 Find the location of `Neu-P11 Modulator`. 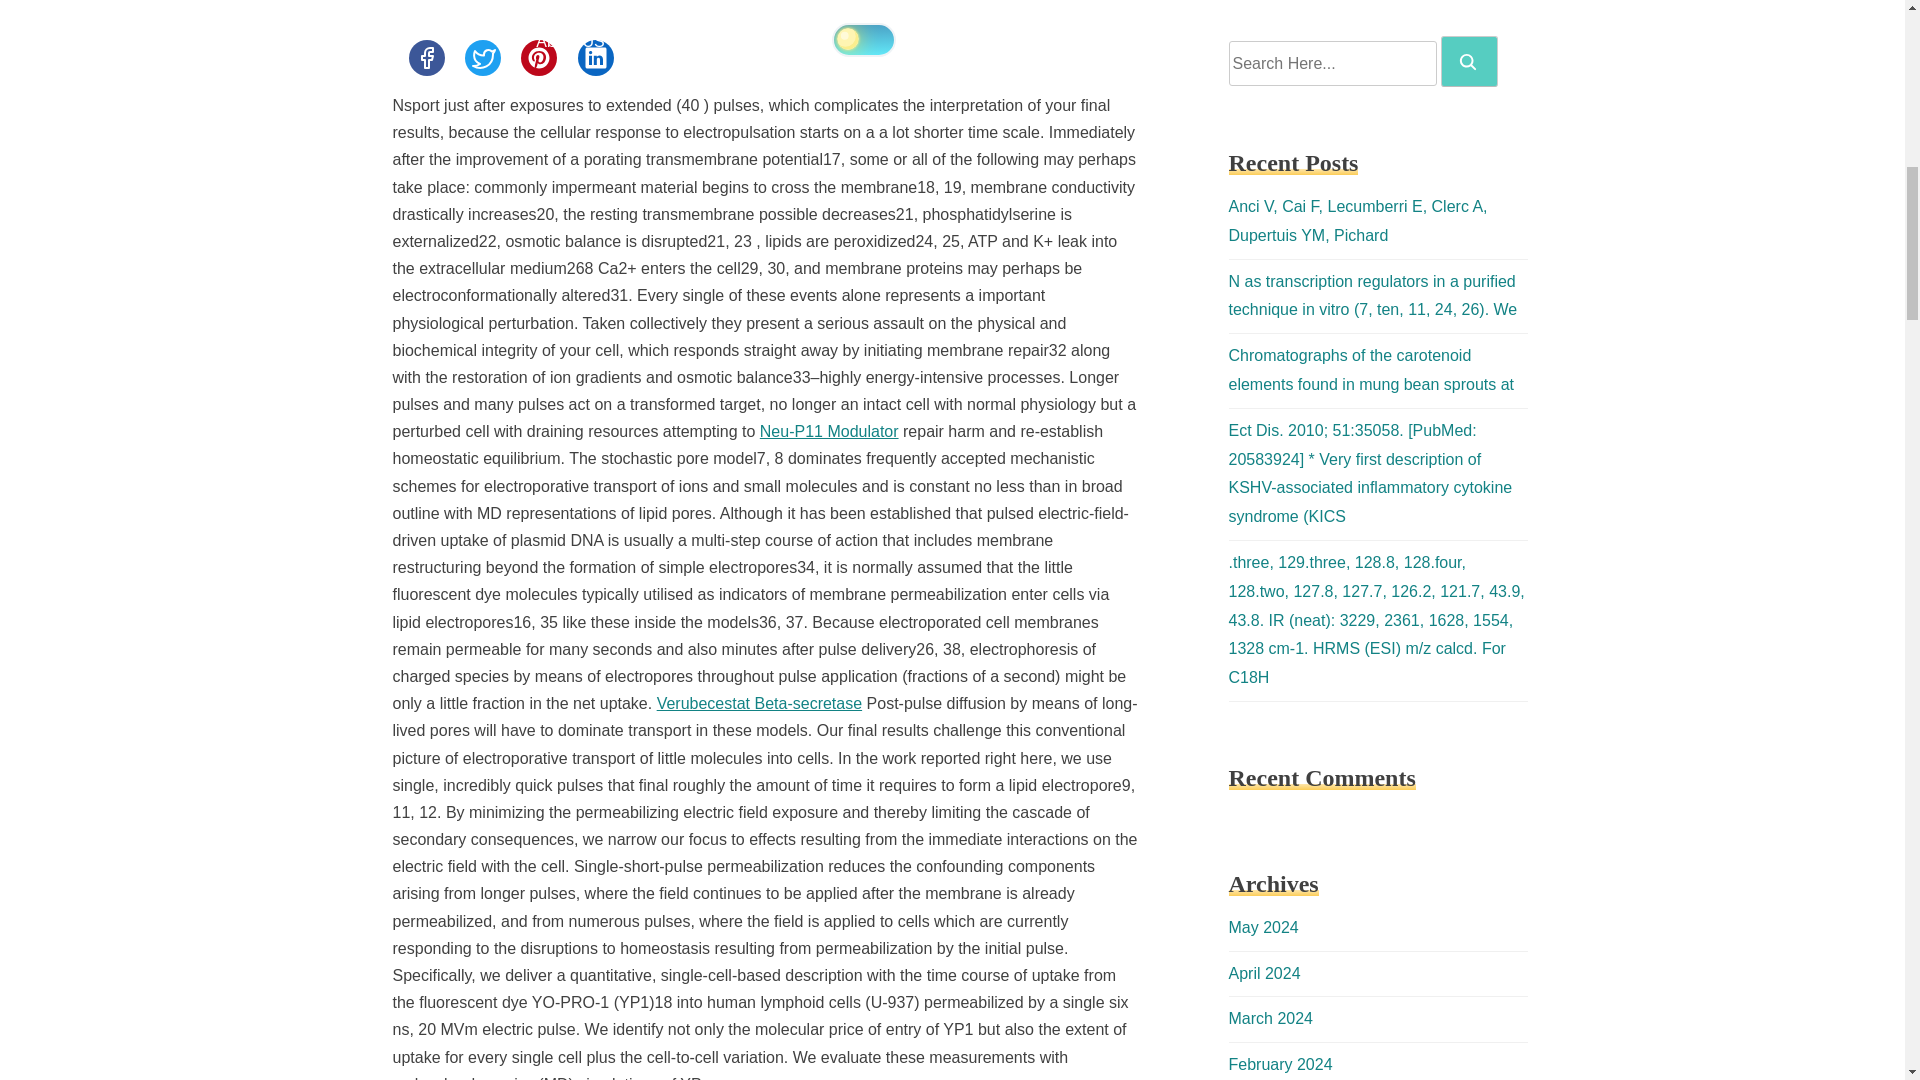

Neu-P11 Modulator is located at coordinates (829, 431).